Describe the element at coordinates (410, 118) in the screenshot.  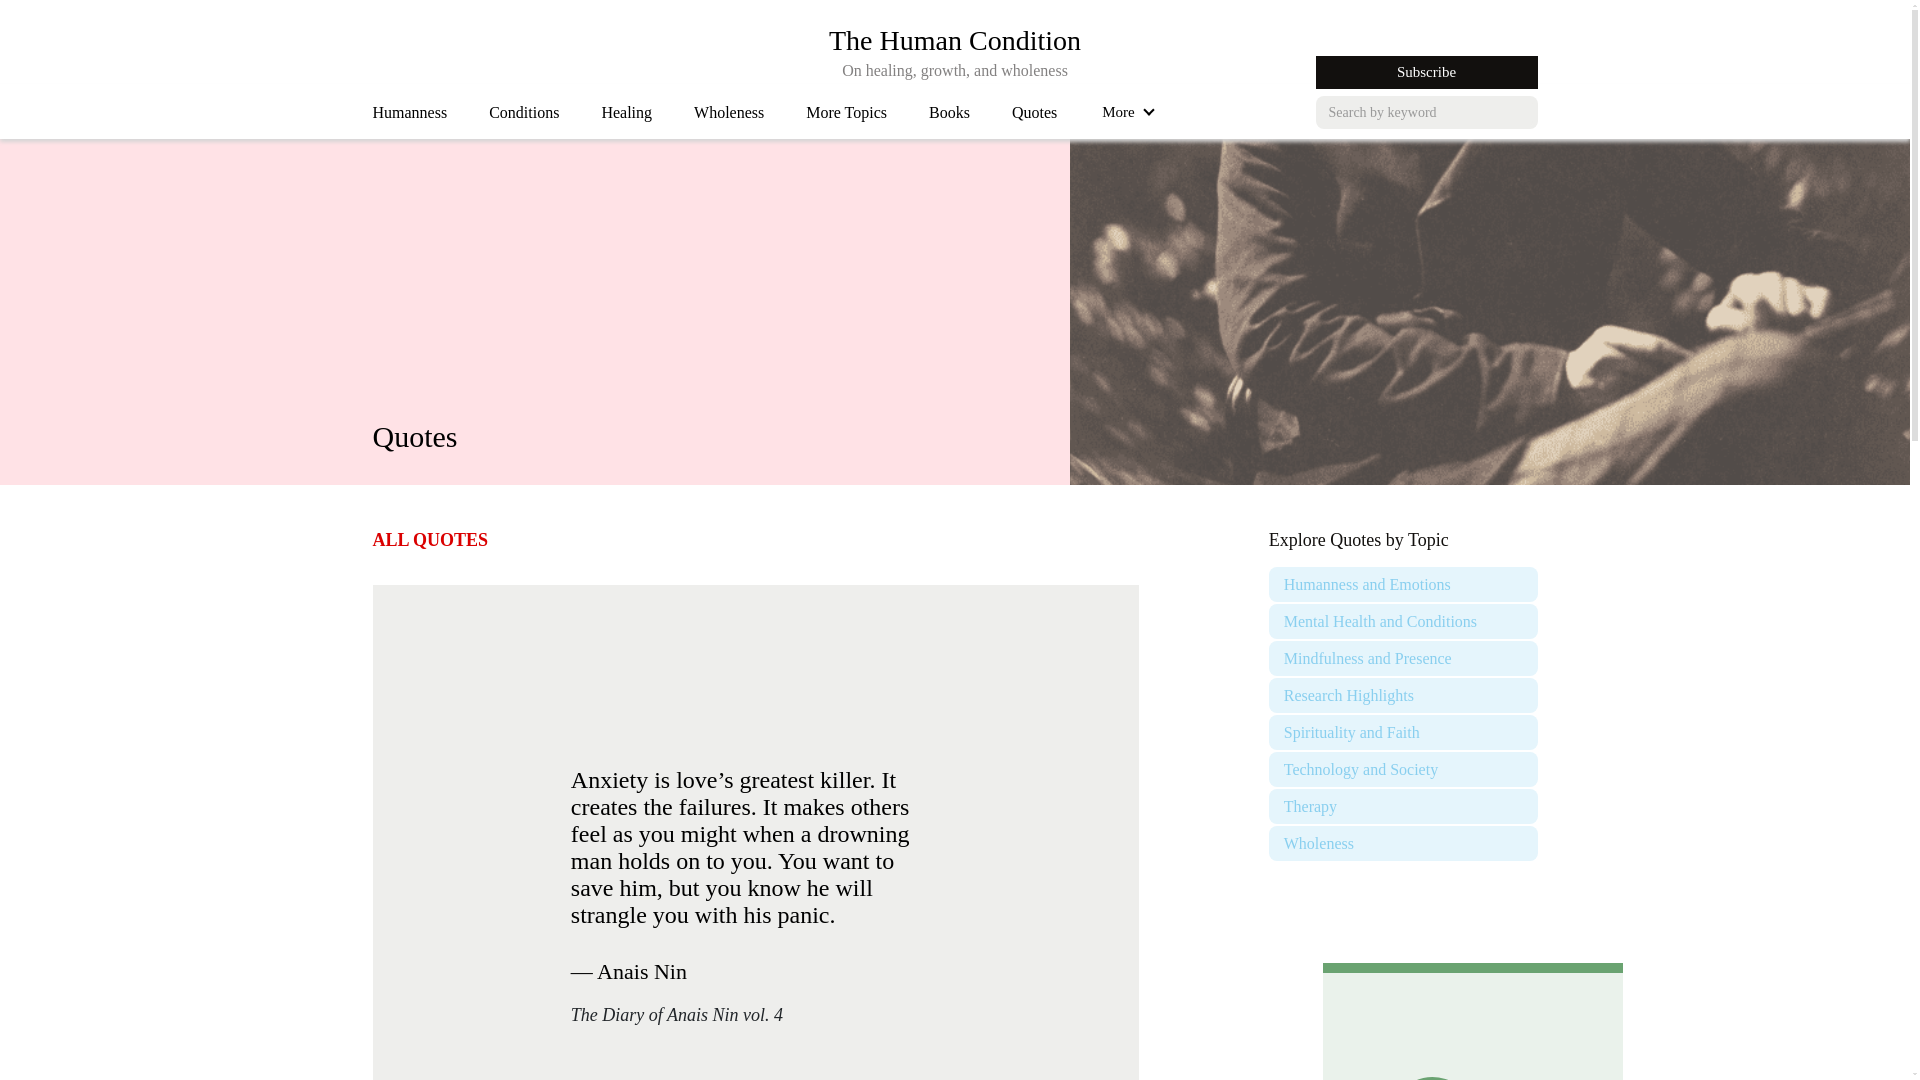
I see `Humanness` at that location.